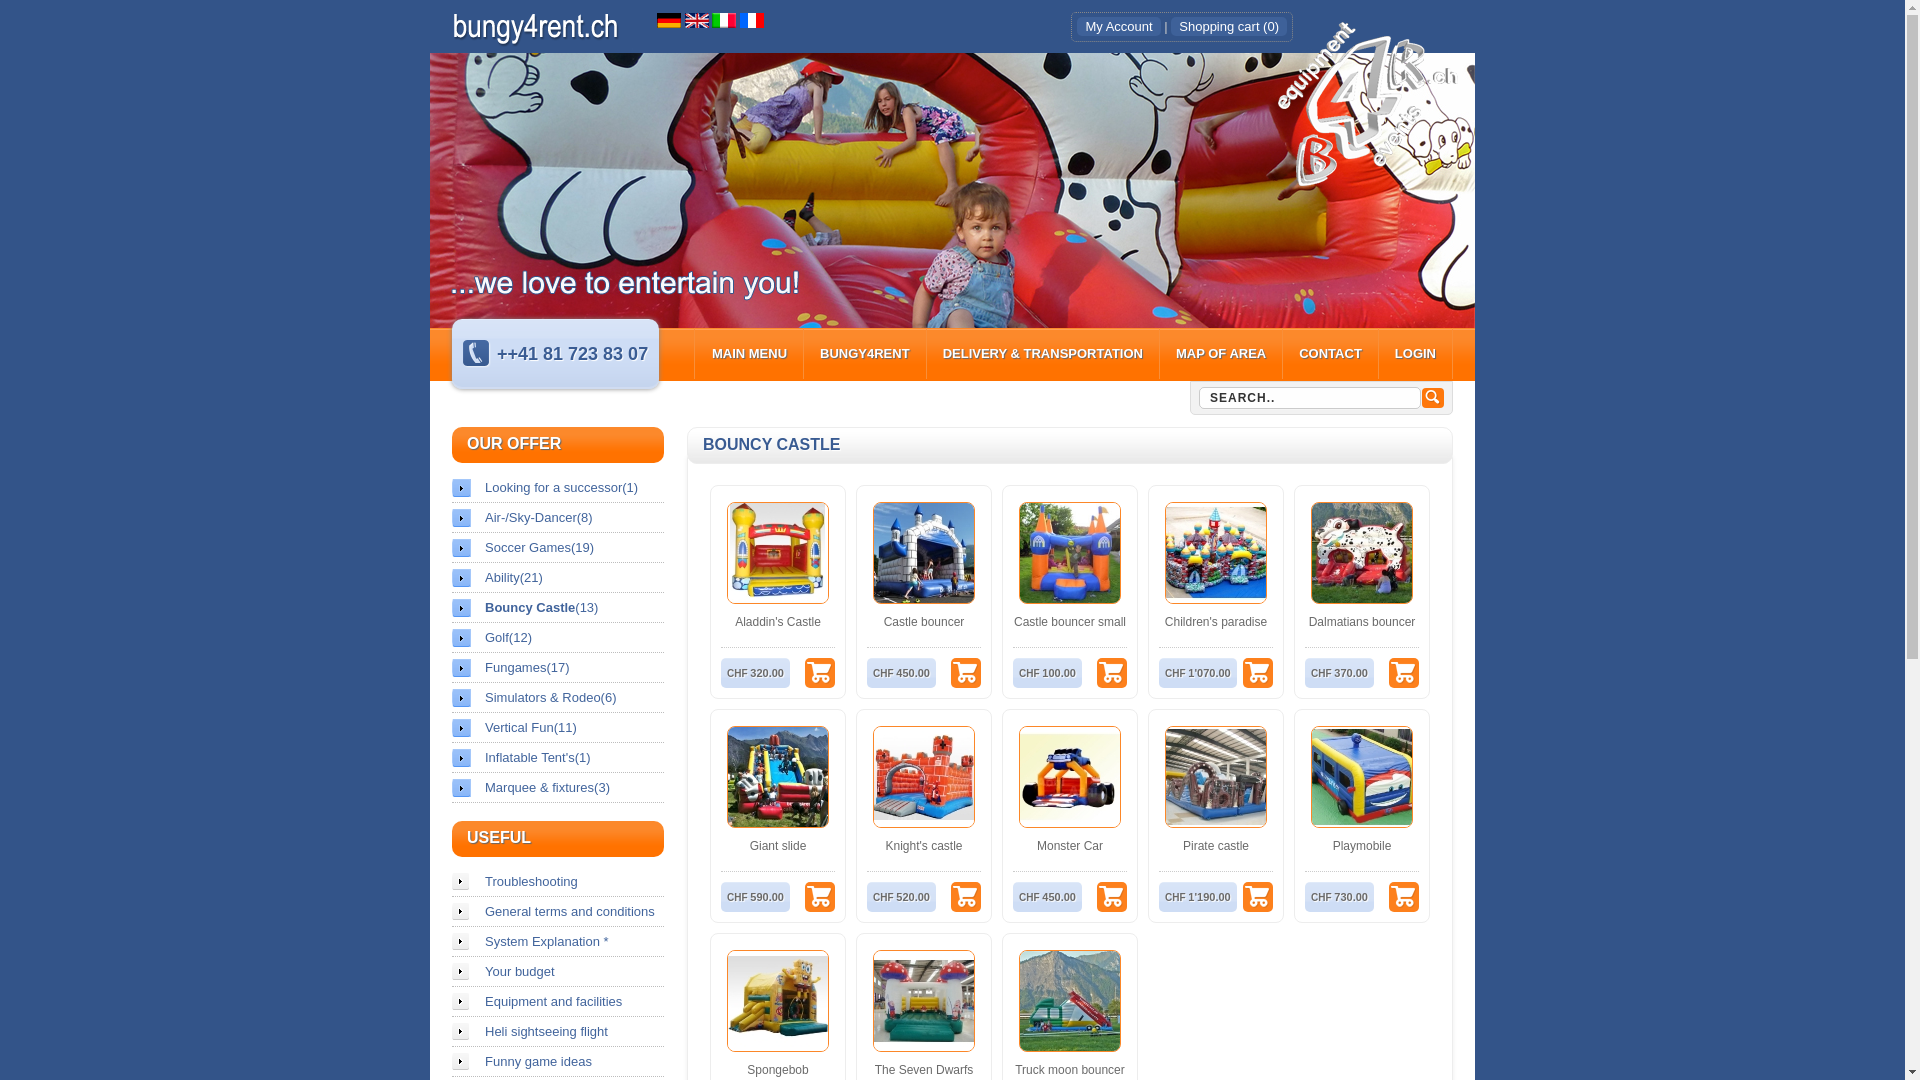 Image resolution: width=1920 pixels, height=1080 pixels. Describe the element at coordinates (724, 20) in the screenshot. I see ` italiano ` at that location.